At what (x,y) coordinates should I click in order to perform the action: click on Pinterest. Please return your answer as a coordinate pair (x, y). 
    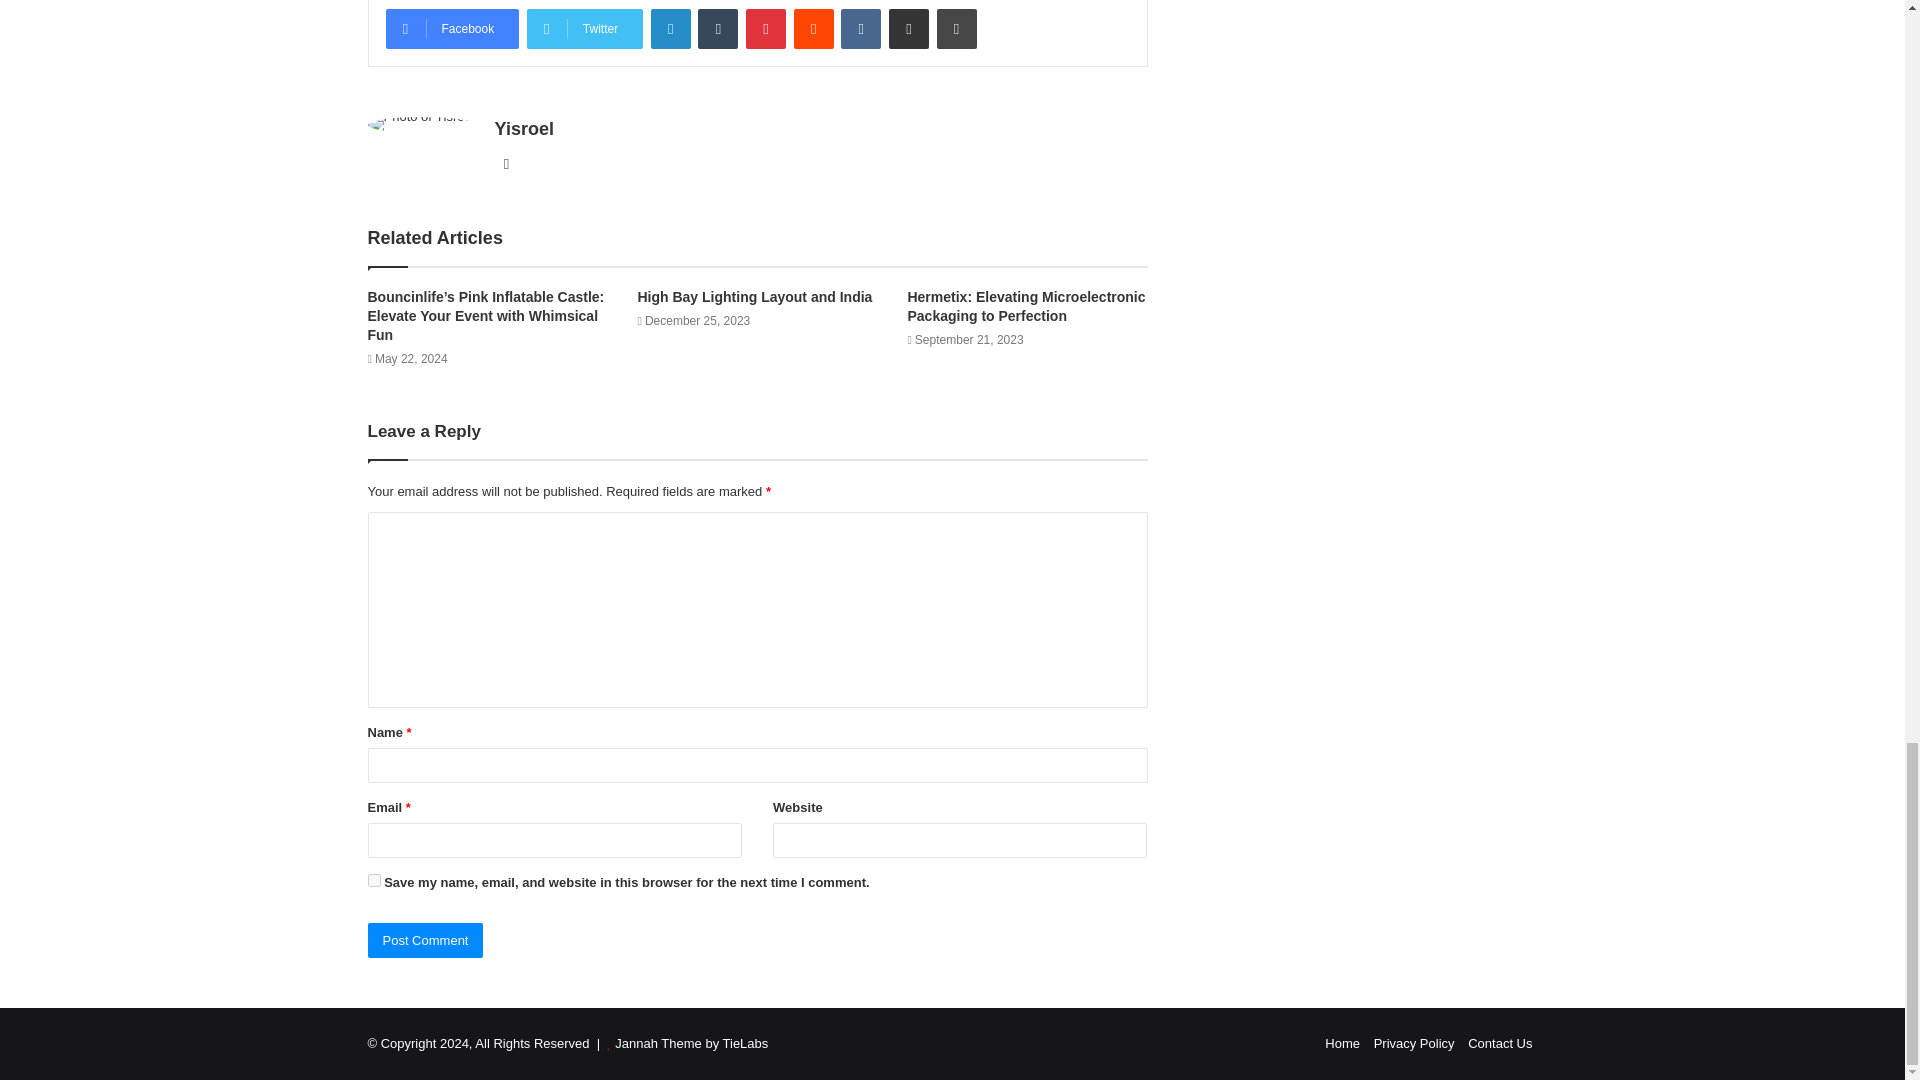
    Looking at the image, I should click on (766, 28).